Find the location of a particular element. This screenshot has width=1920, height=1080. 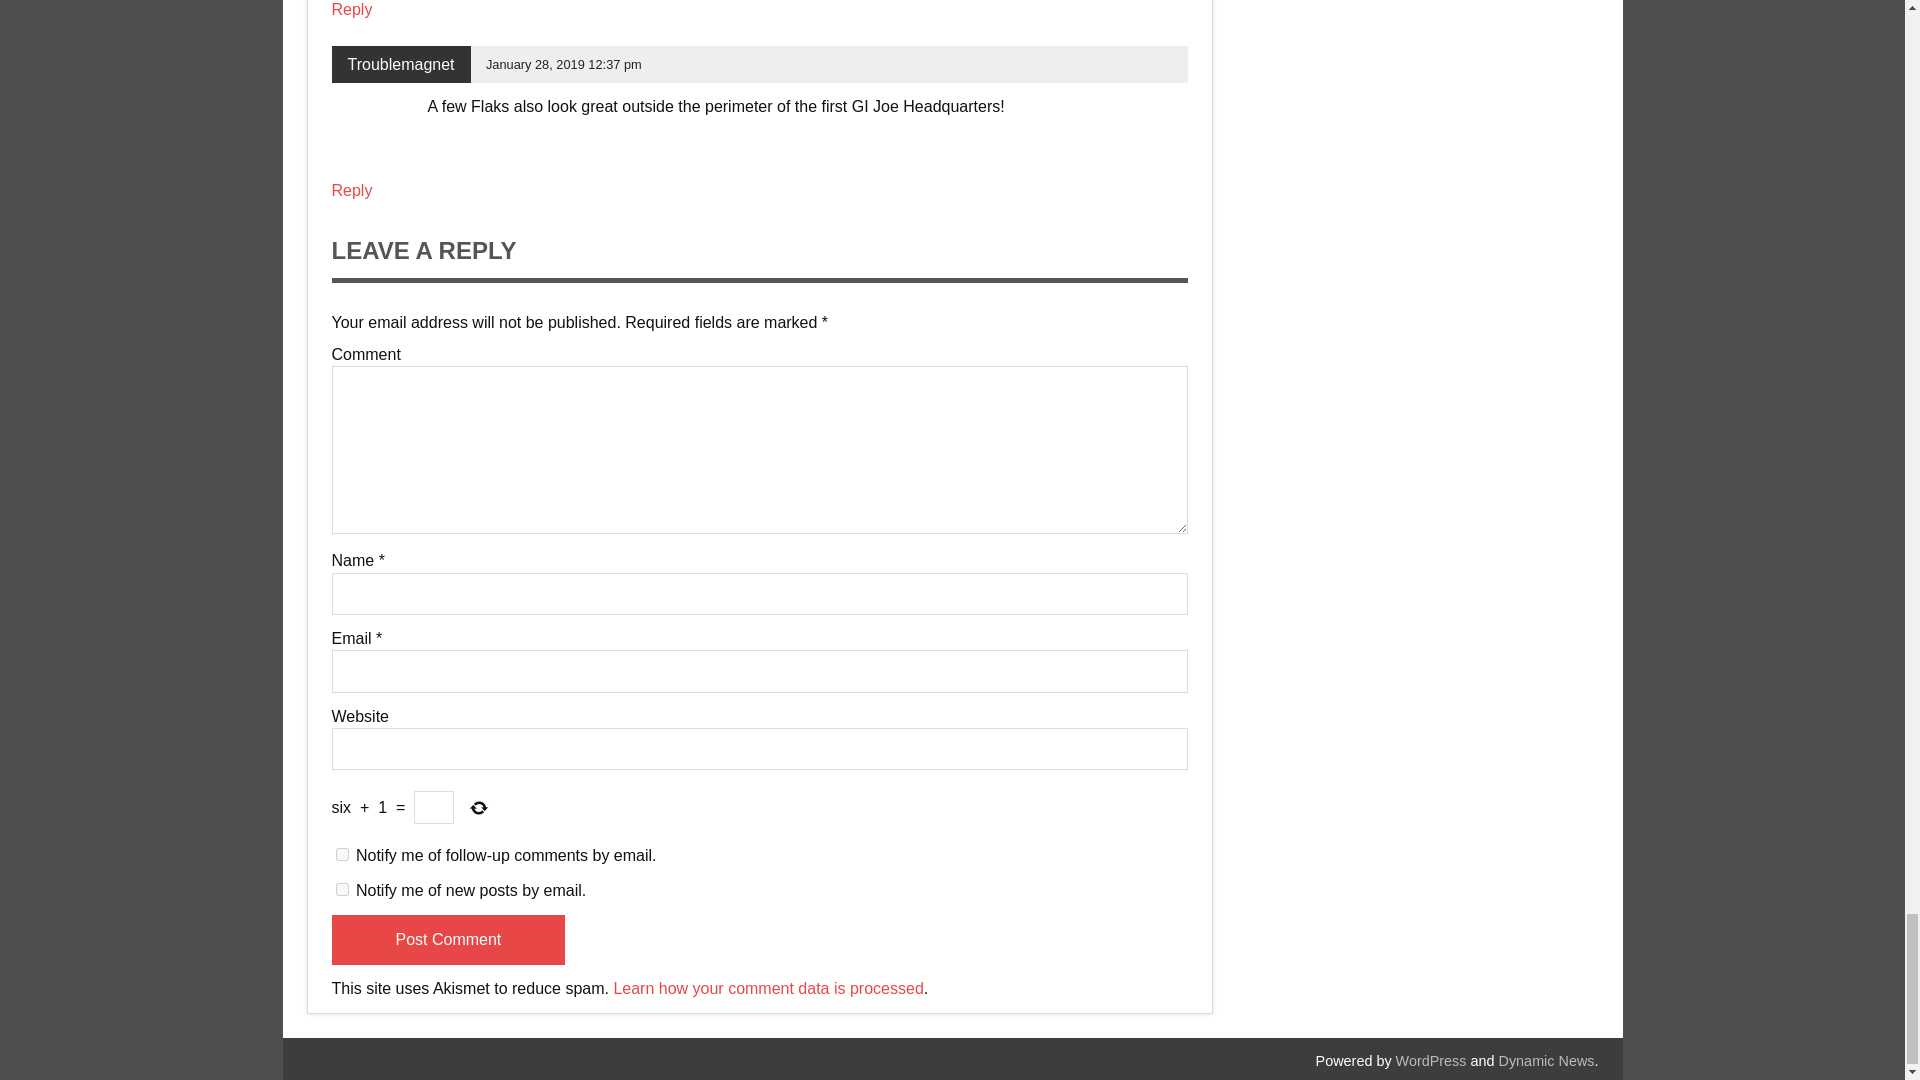

Learn how your comment data is processed is located at coordinates (768, 988).